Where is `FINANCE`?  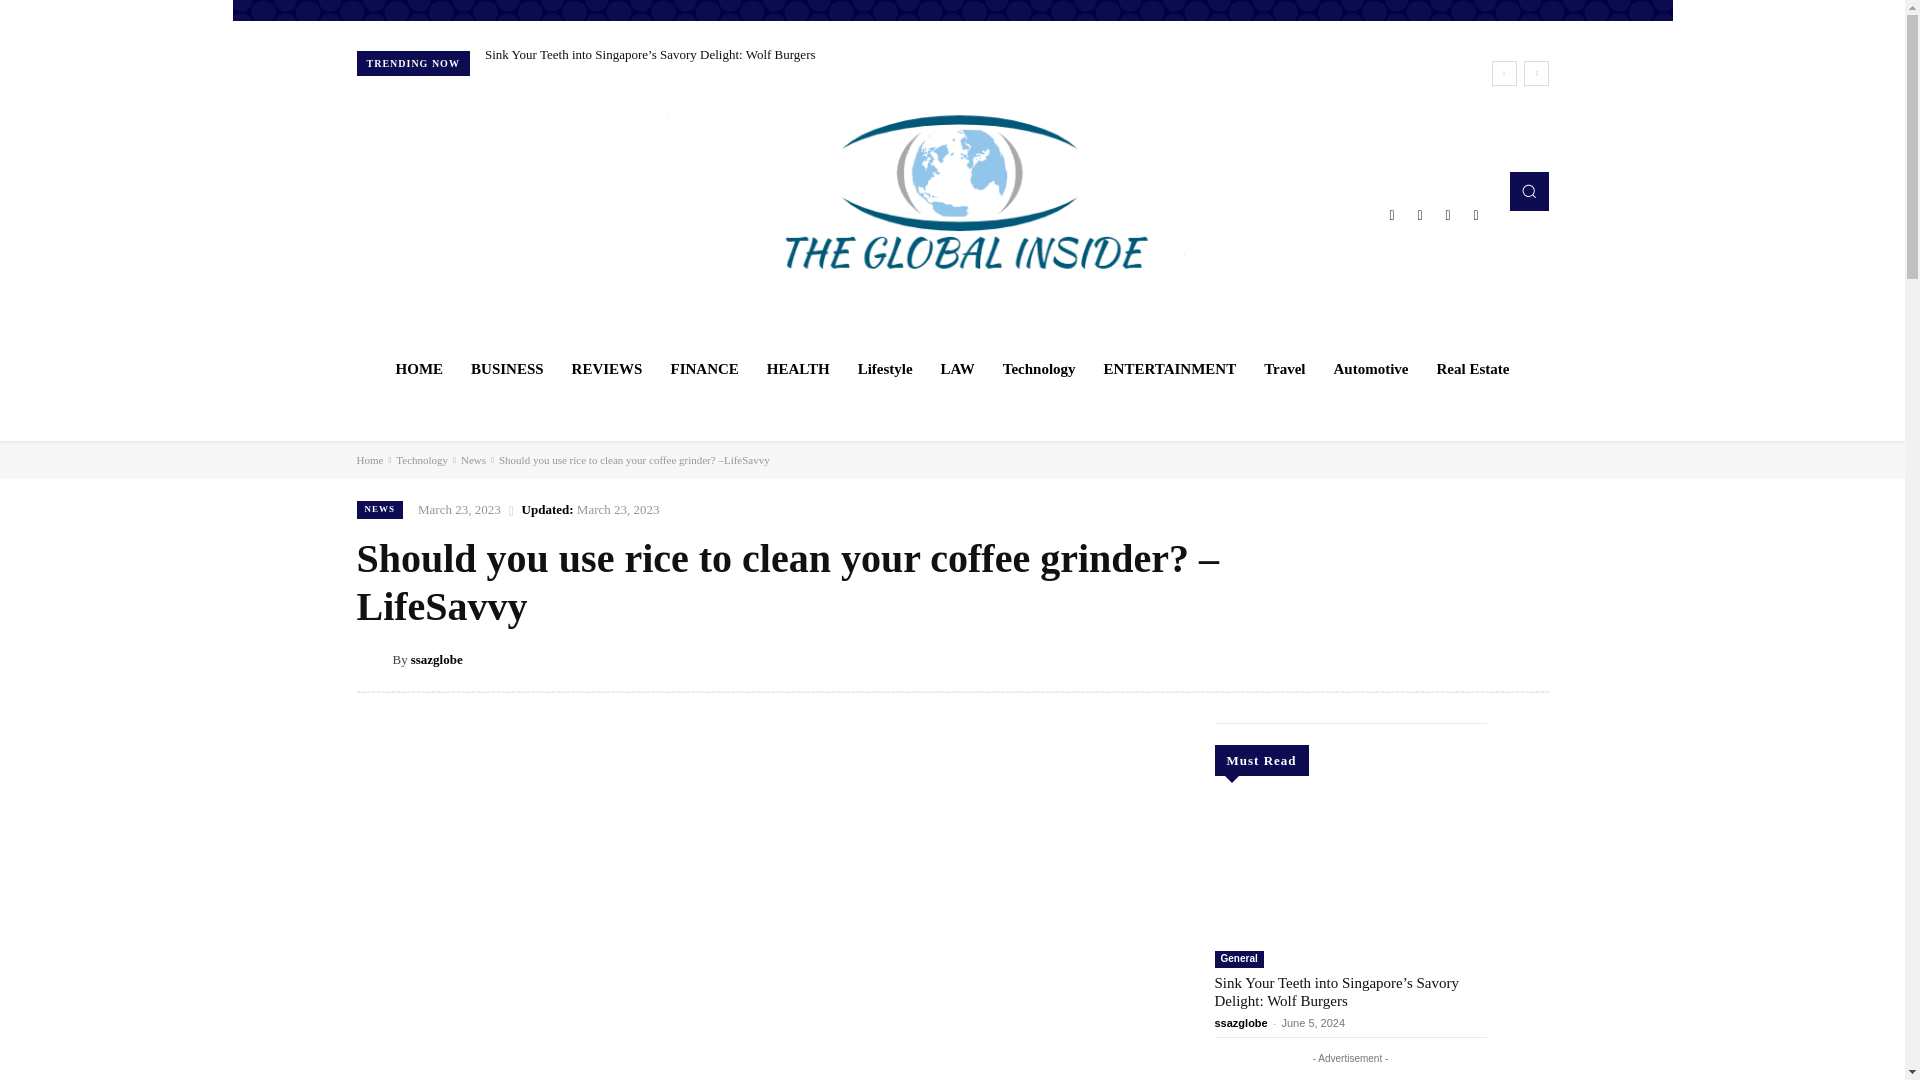
FINANCE is located at coordinates (704, 368).